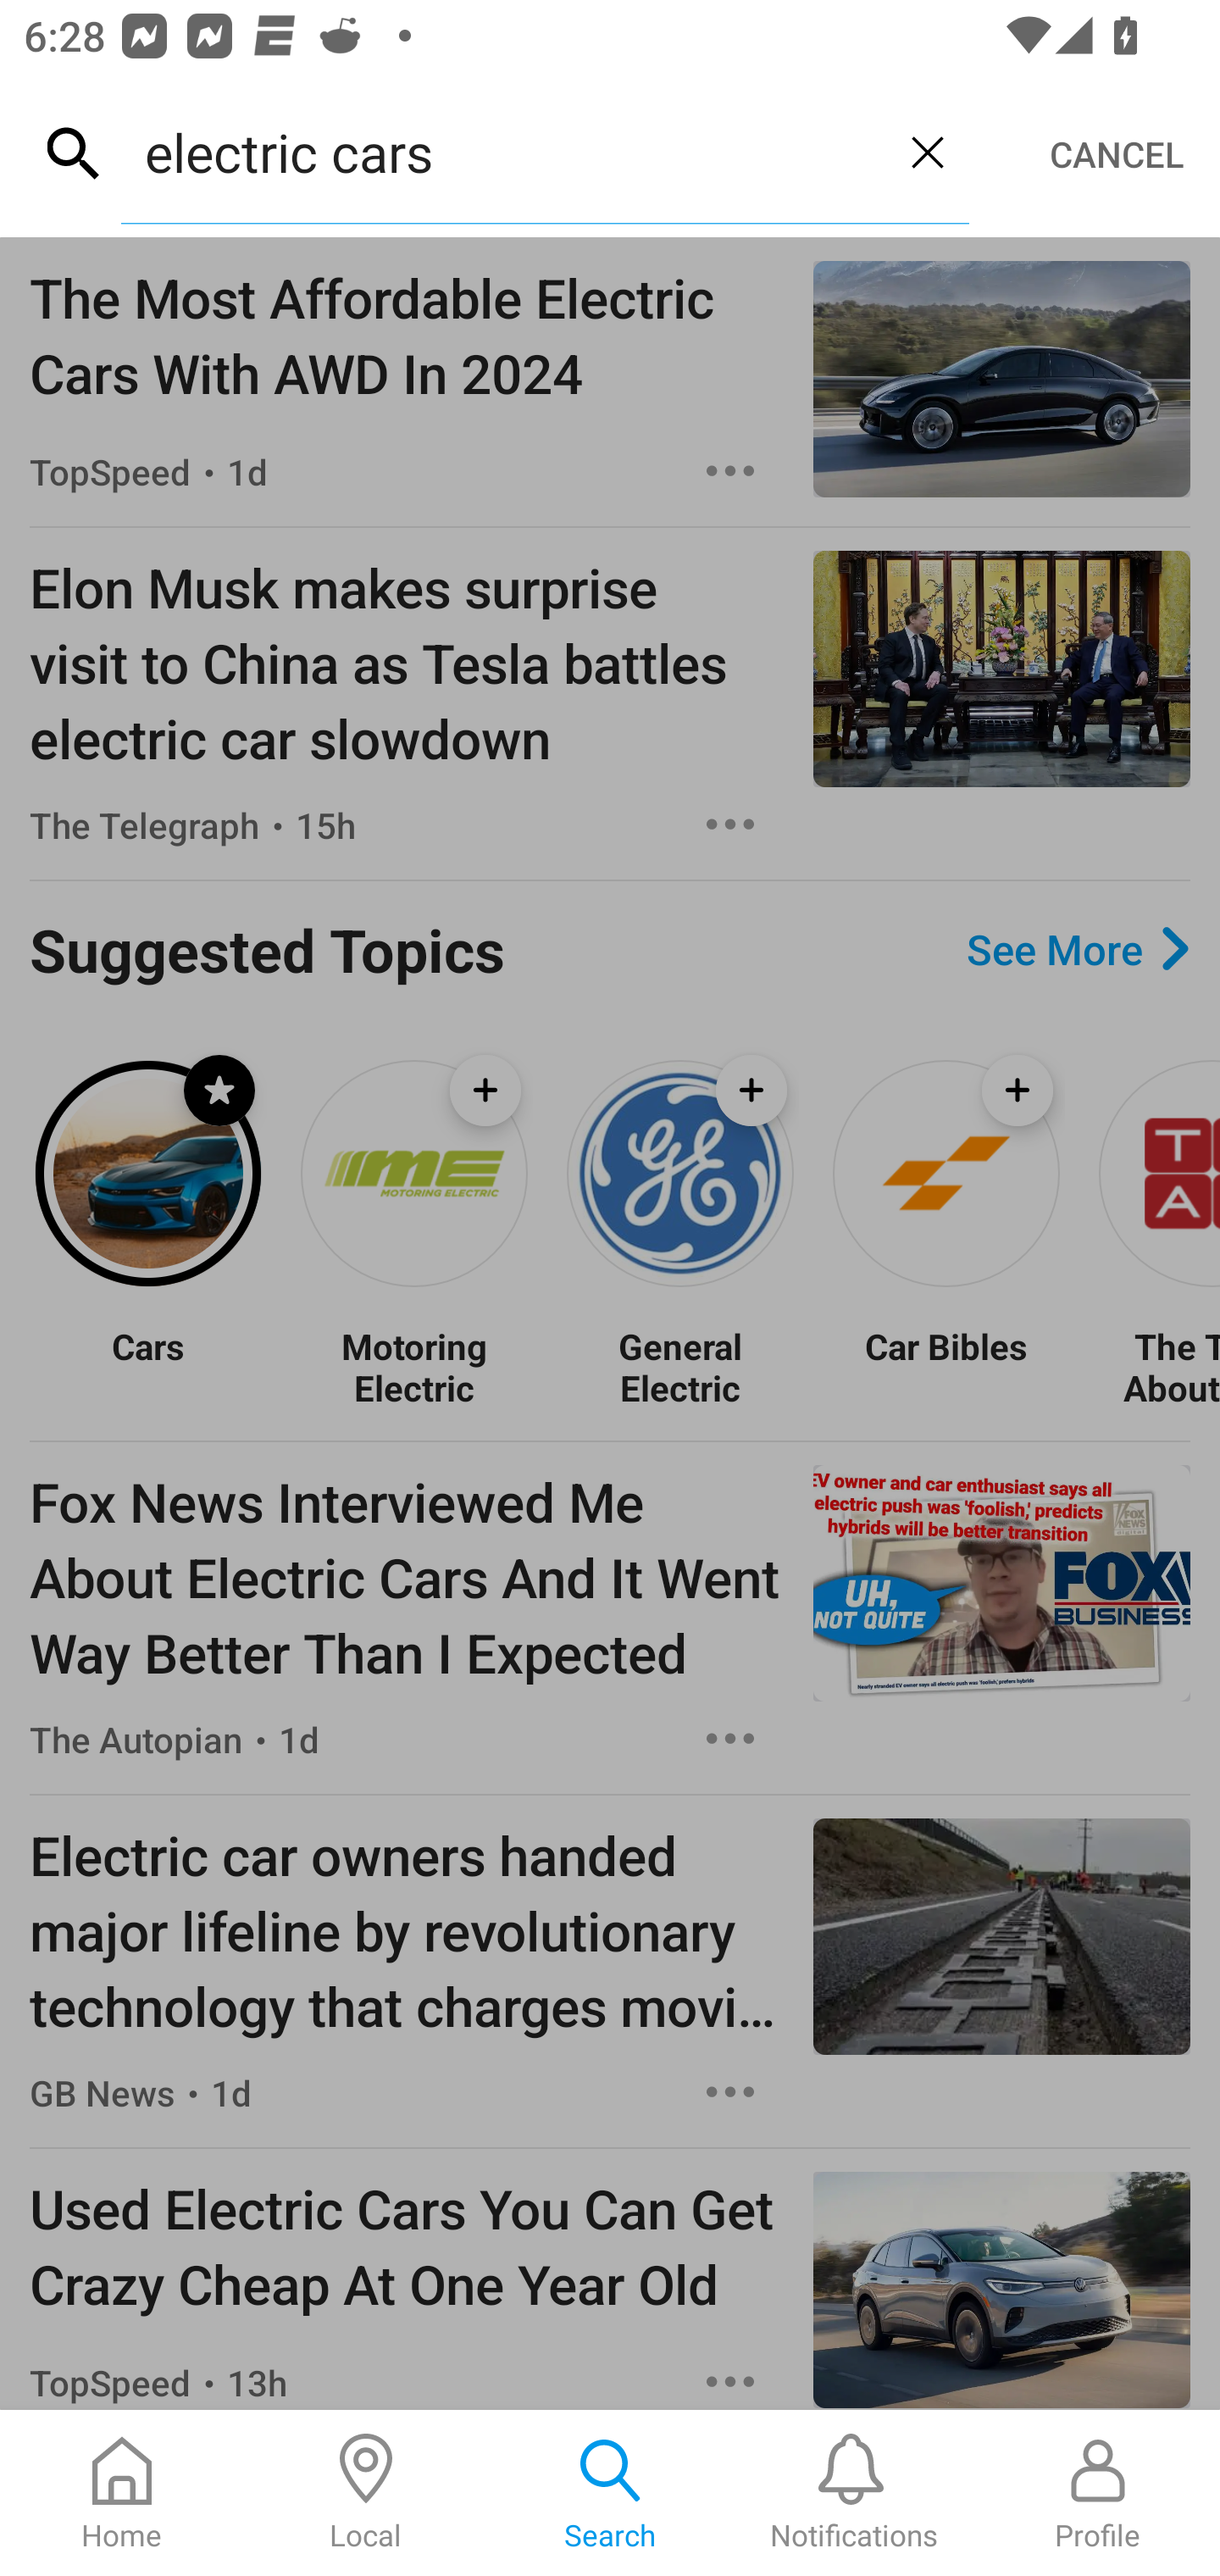  What do you see at coordinates (147, 1366) in the screenshot?
I see `Cars` at bounding box center [147, 1366].